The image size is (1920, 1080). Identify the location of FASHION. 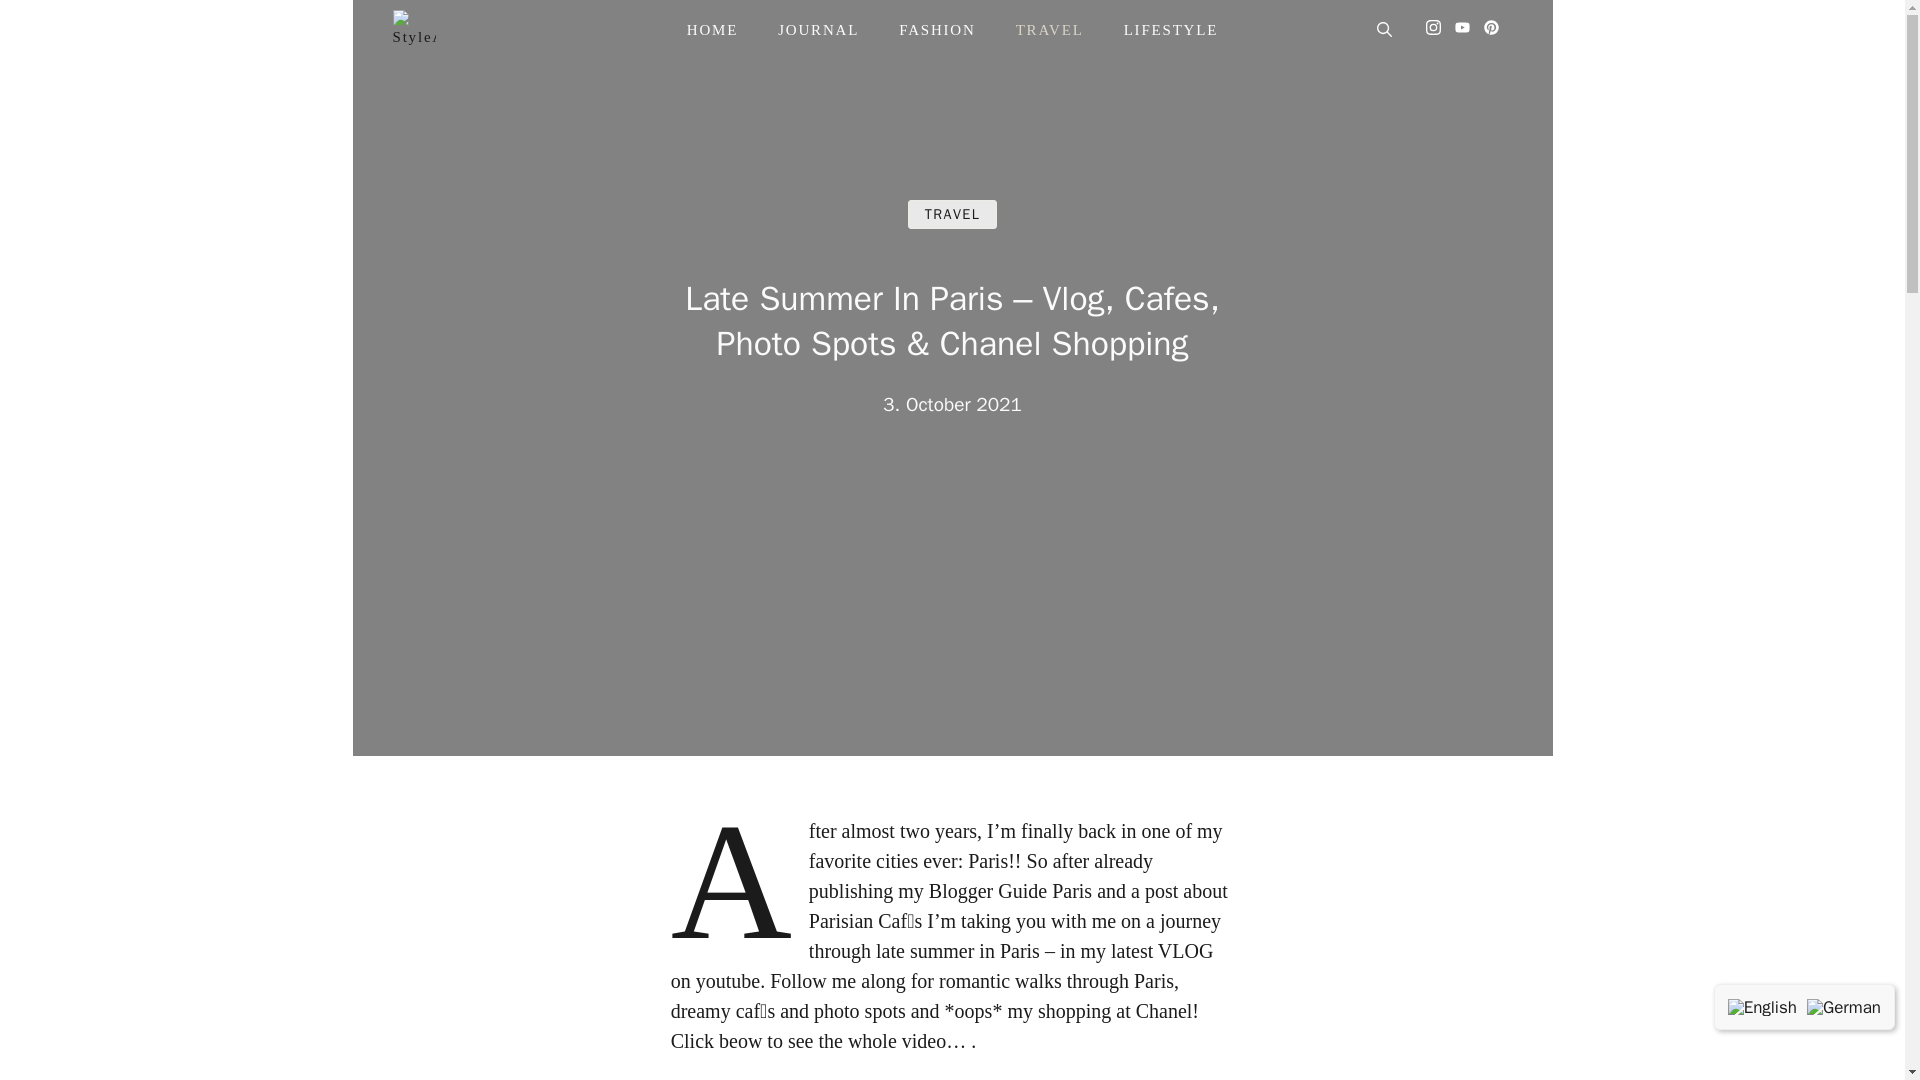
(938, 30).